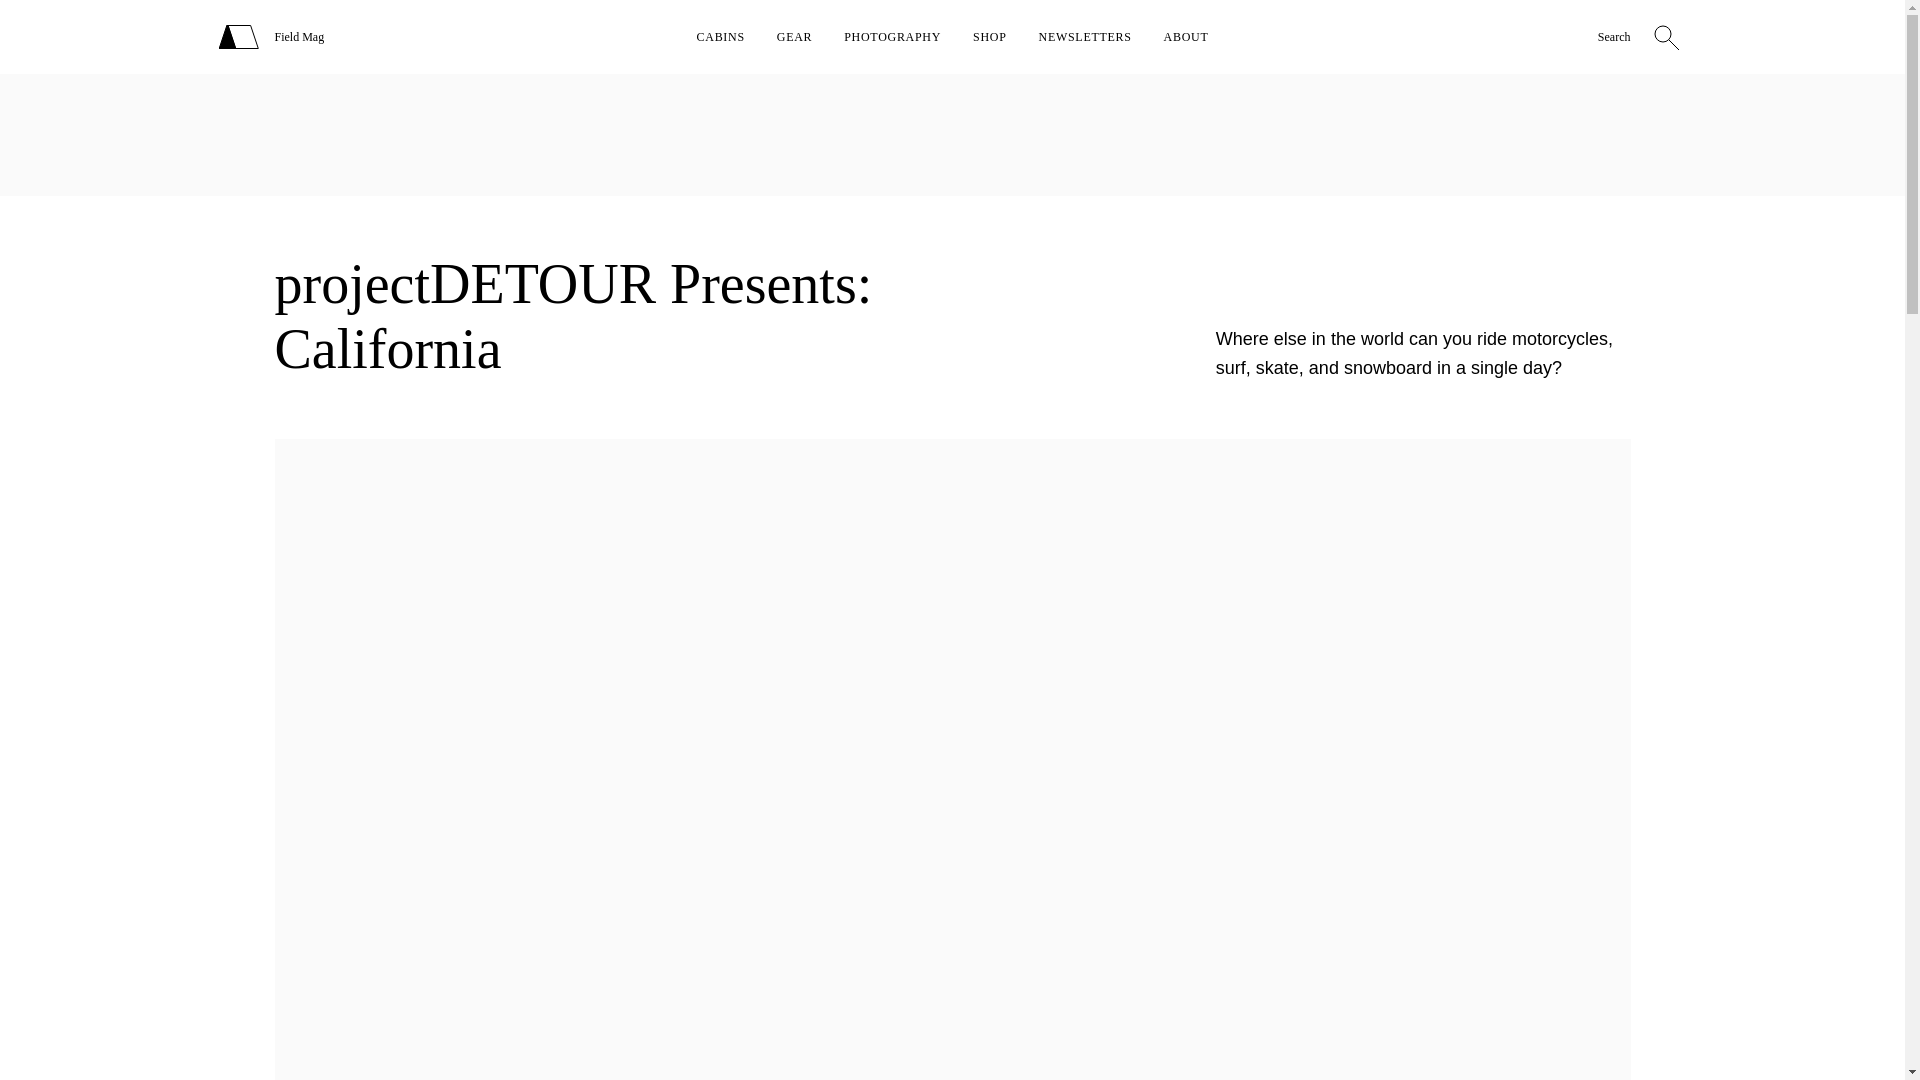 The image size is (1920, 1080). I want to click on 3rd party ad content, so click(951, 134).